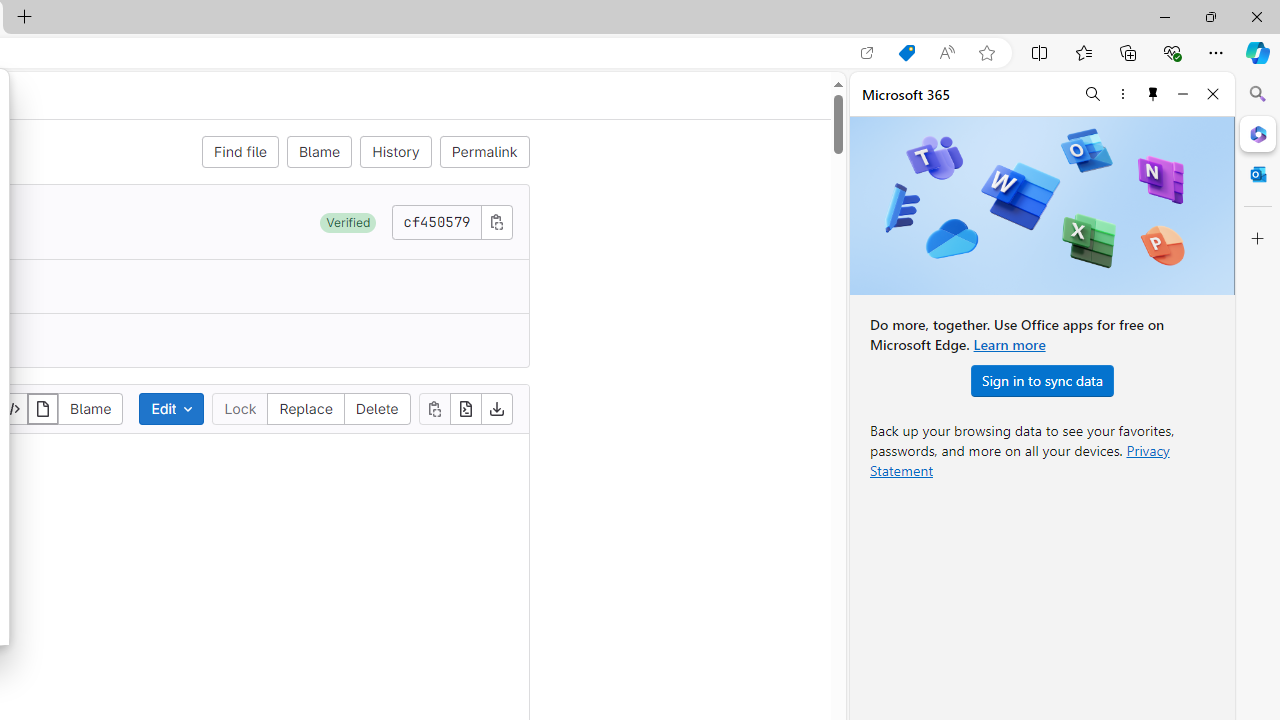 The width and height of the screenshot is (1280, 720). I want to click on Settings and more (Alt+F), so click(1216, 52).